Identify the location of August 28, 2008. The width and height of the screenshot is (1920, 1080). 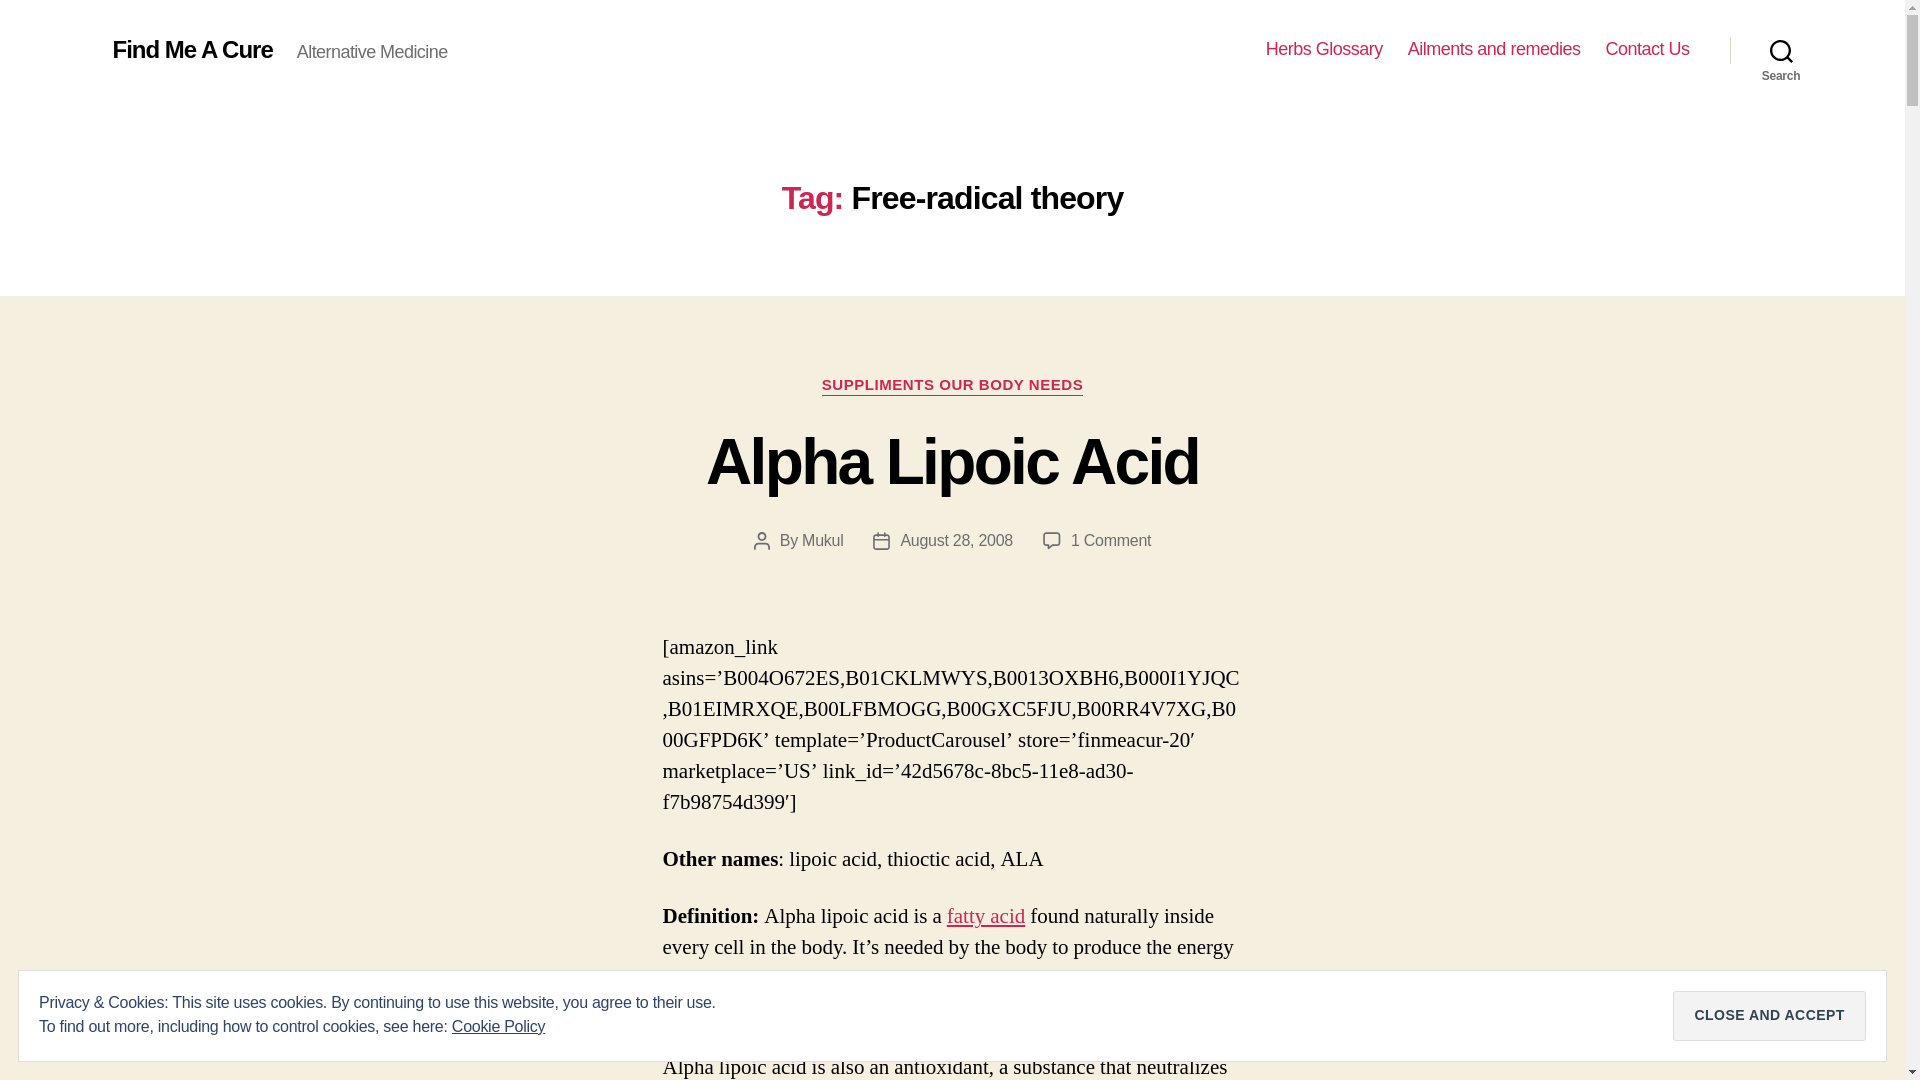
(1494, 49).